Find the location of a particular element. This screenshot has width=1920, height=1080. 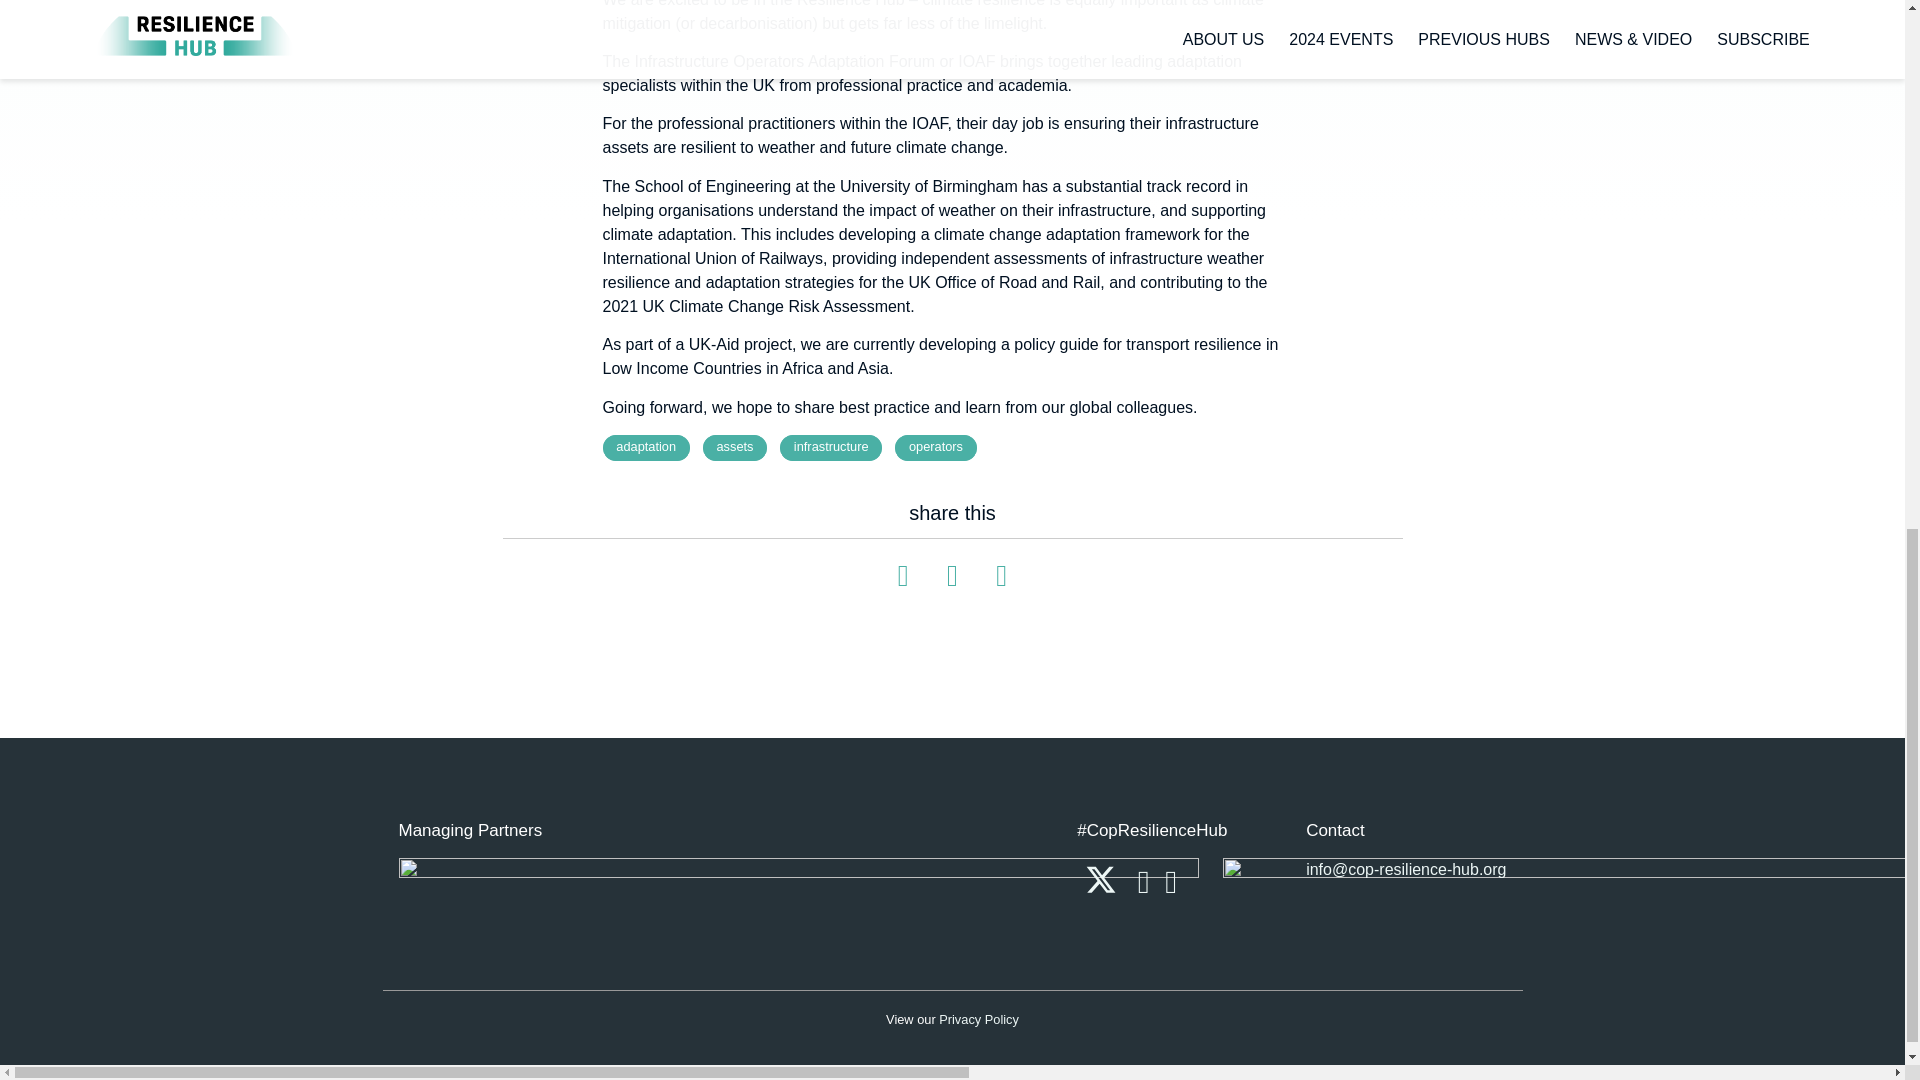

infrastructure is located at coordinates (830, 448).